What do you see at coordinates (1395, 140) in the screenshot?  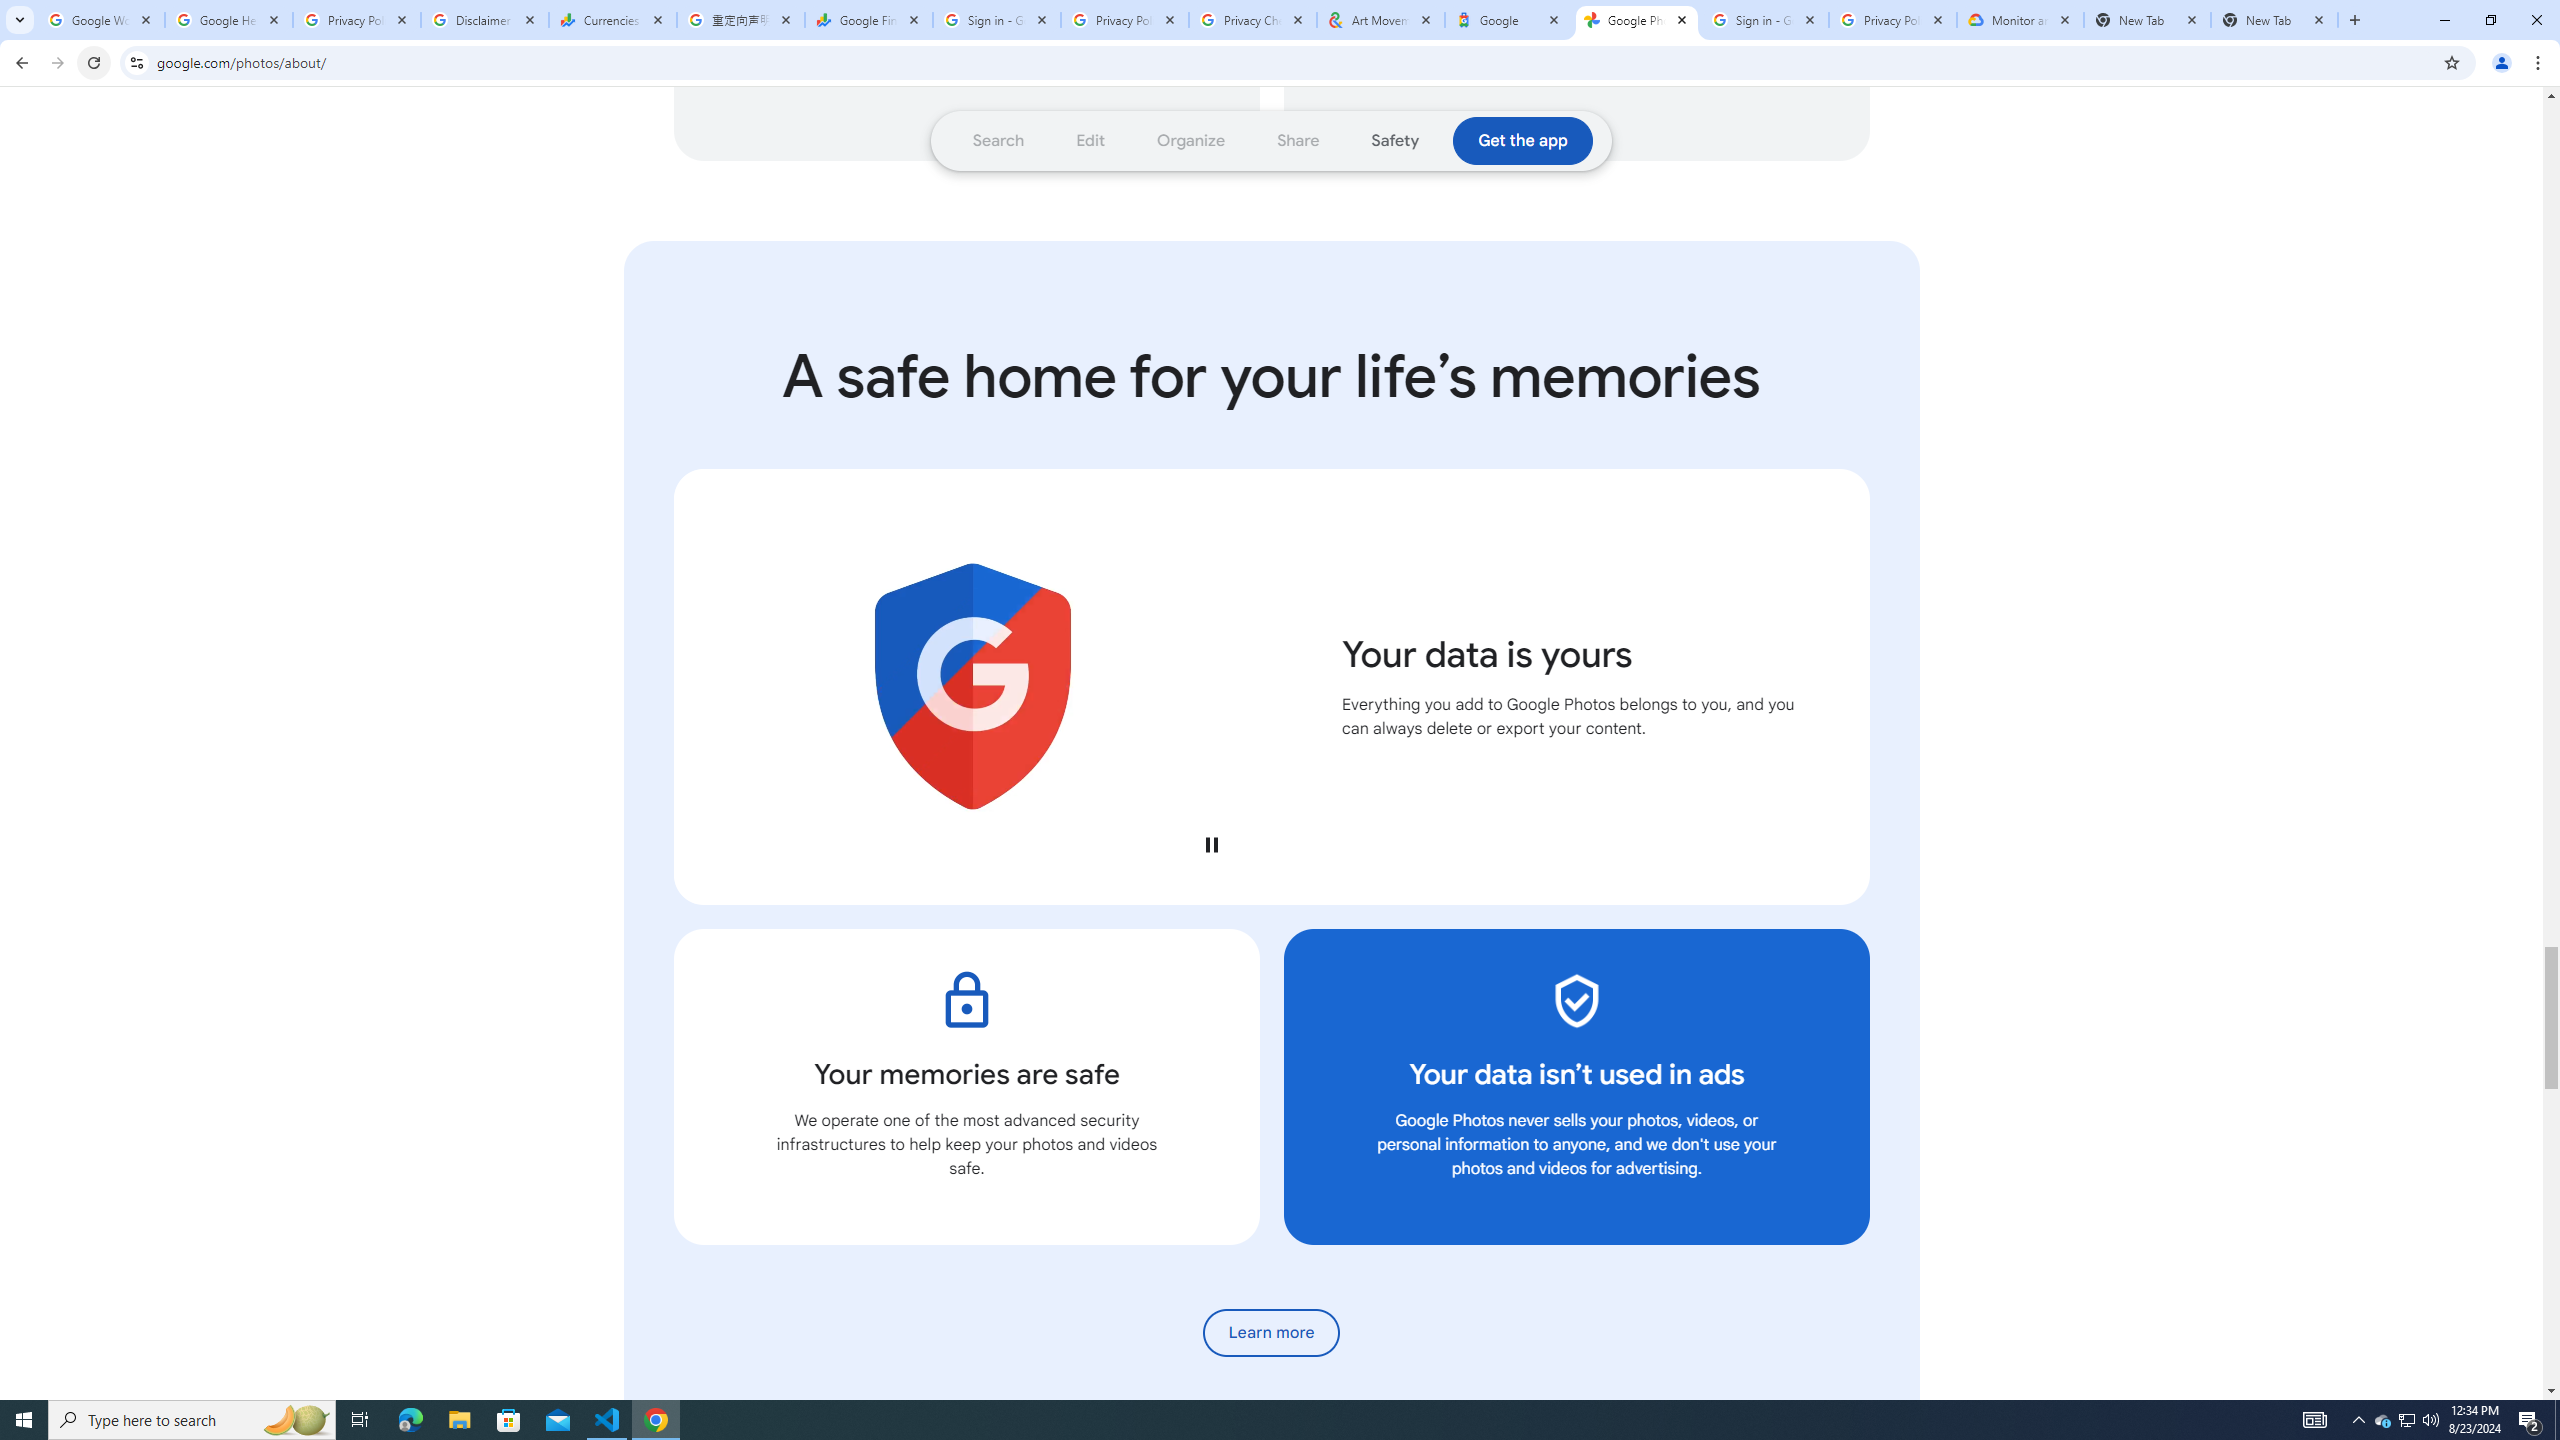 I see `Go to section: Safety` at bounding box center [1395, 140].